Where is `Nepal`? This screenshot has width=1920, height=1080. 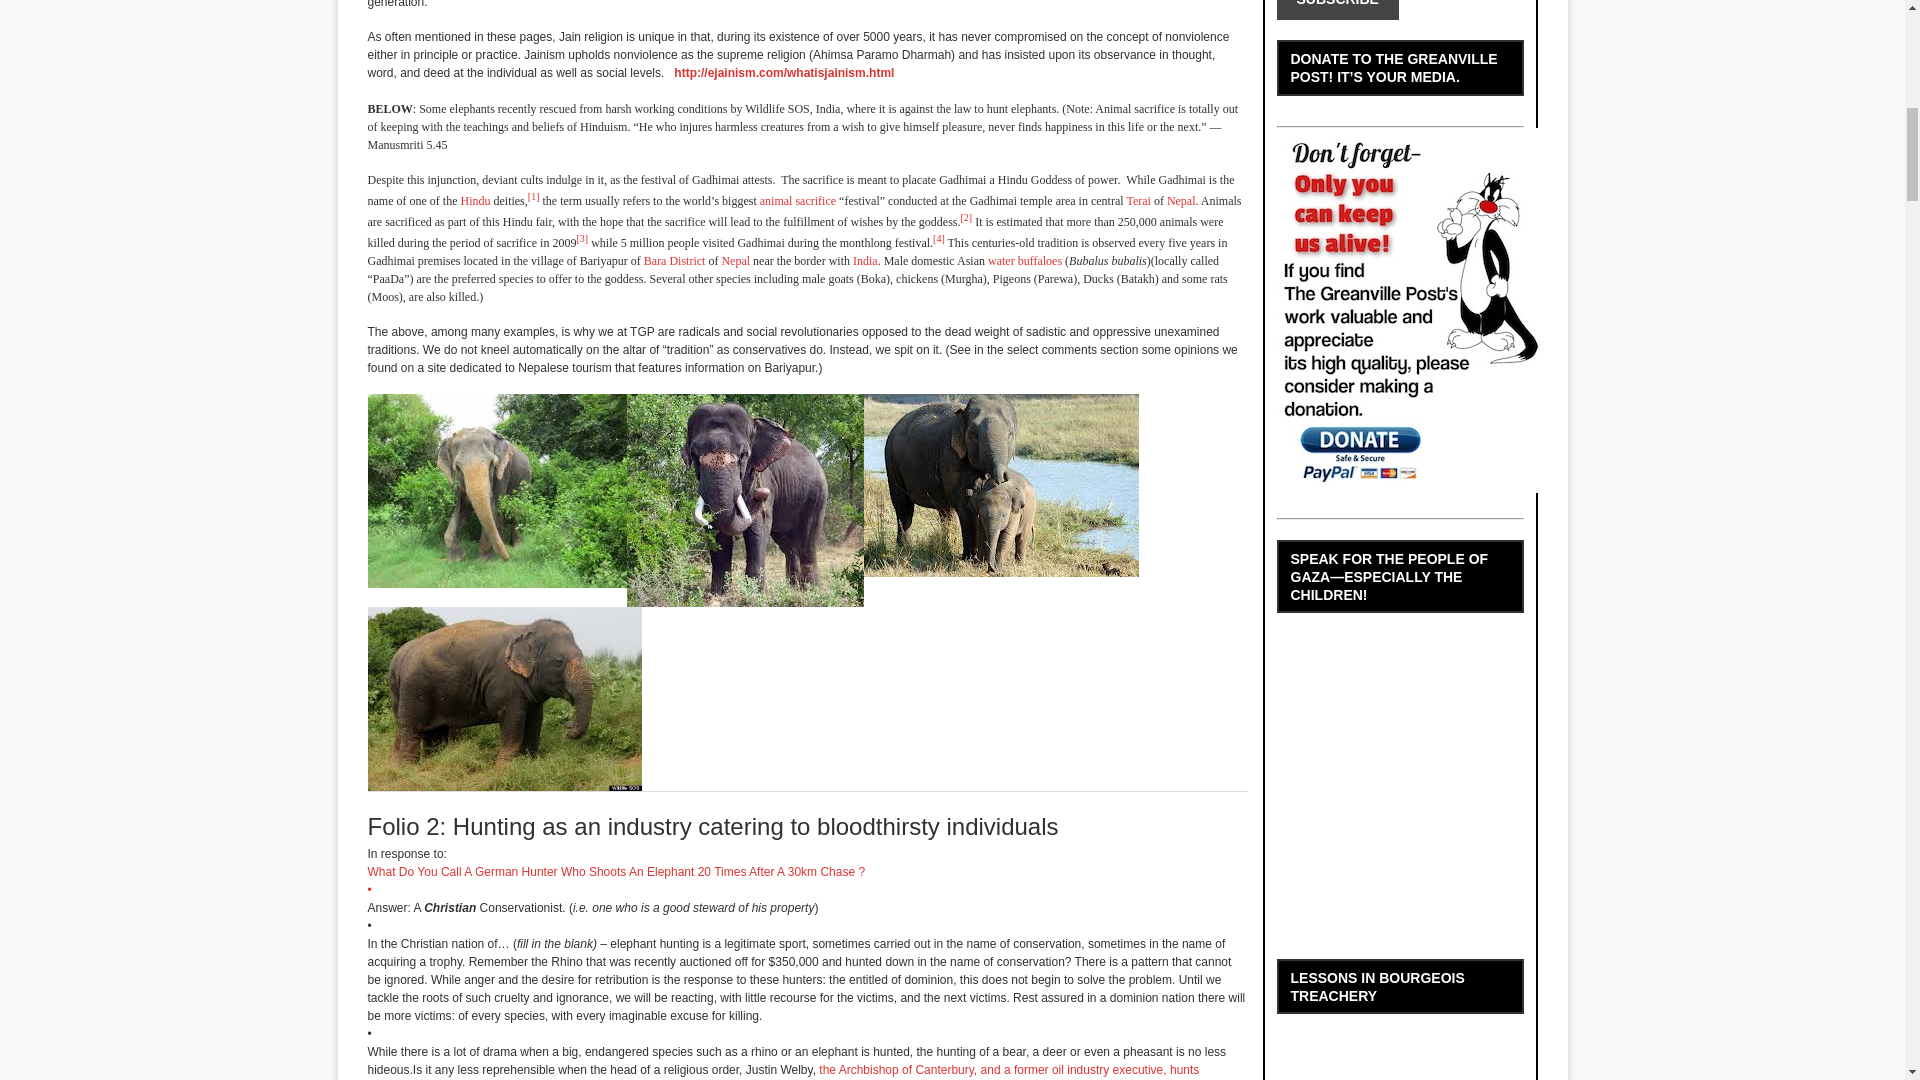 Nepal is located at coordinates (1182, 201).